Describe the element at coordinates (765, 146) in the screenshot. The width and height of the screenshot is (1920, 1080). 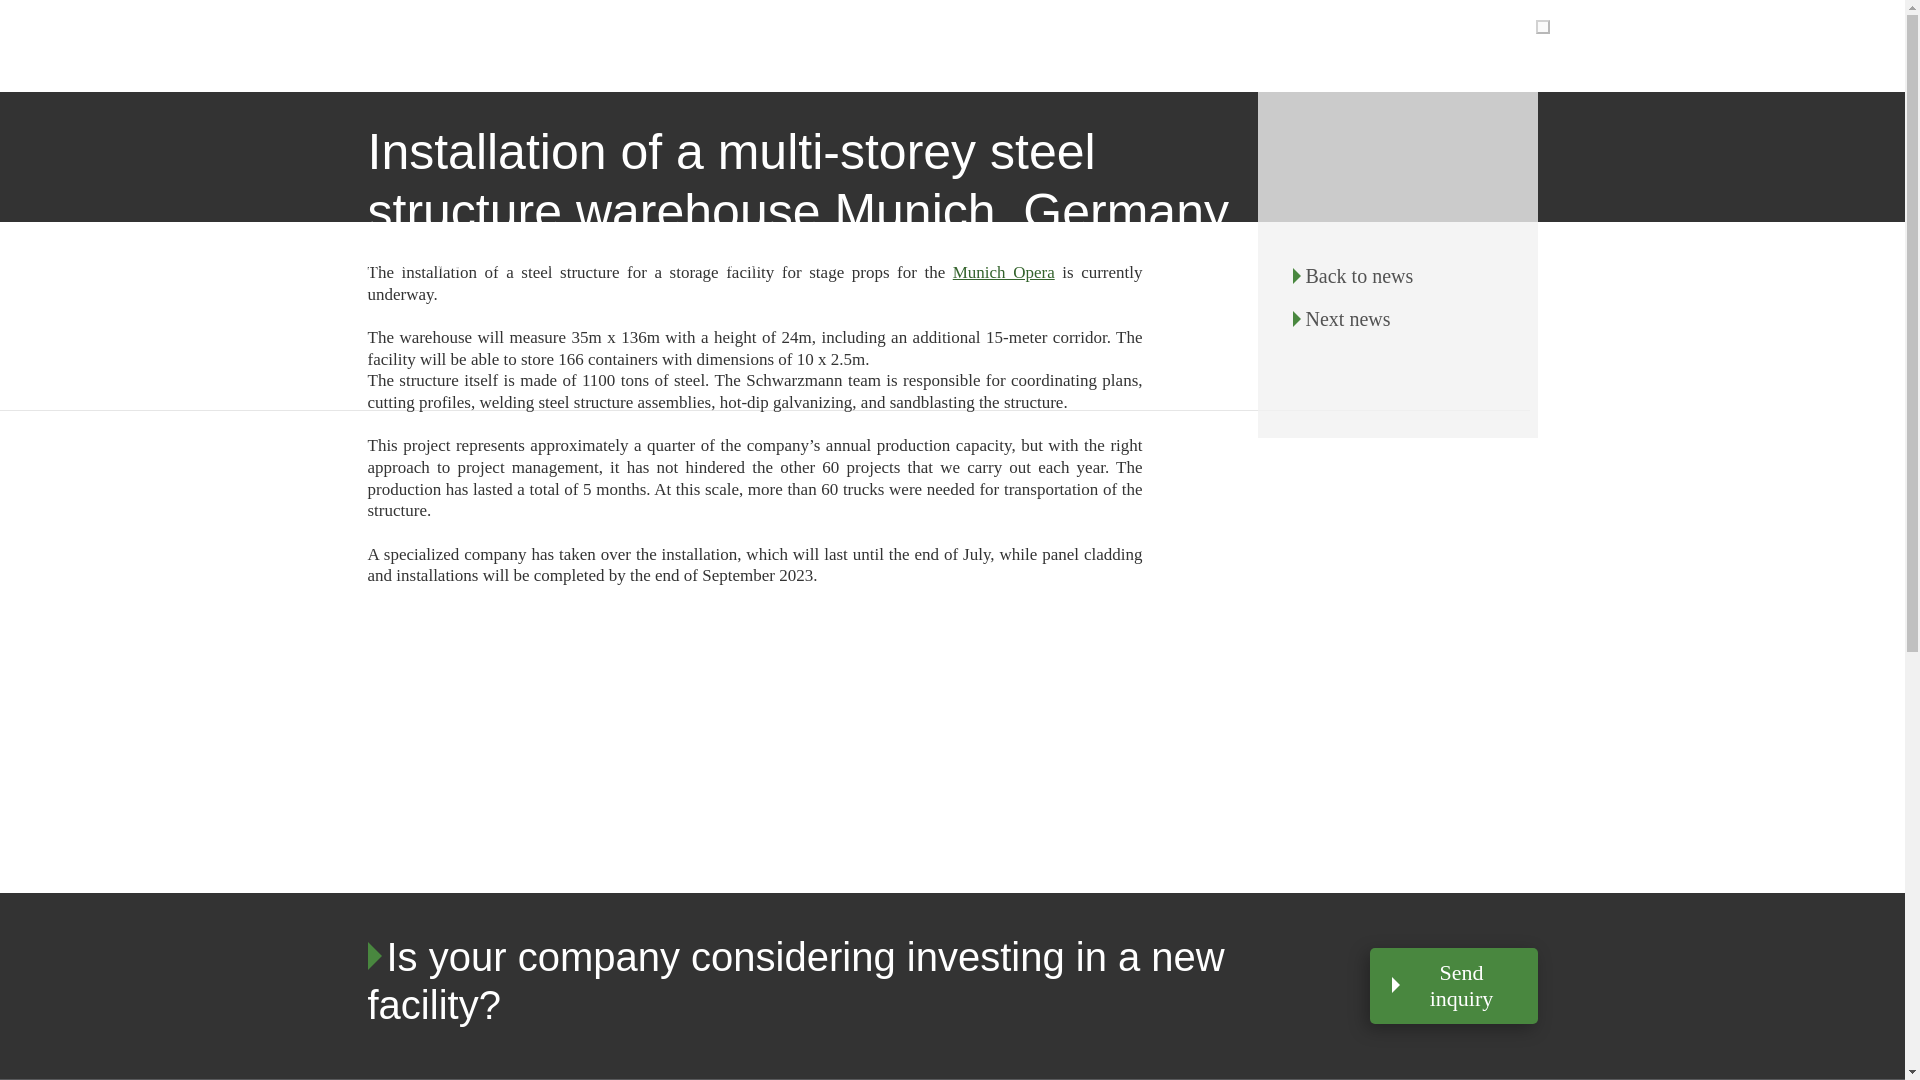
I see `Structure types` at that location.